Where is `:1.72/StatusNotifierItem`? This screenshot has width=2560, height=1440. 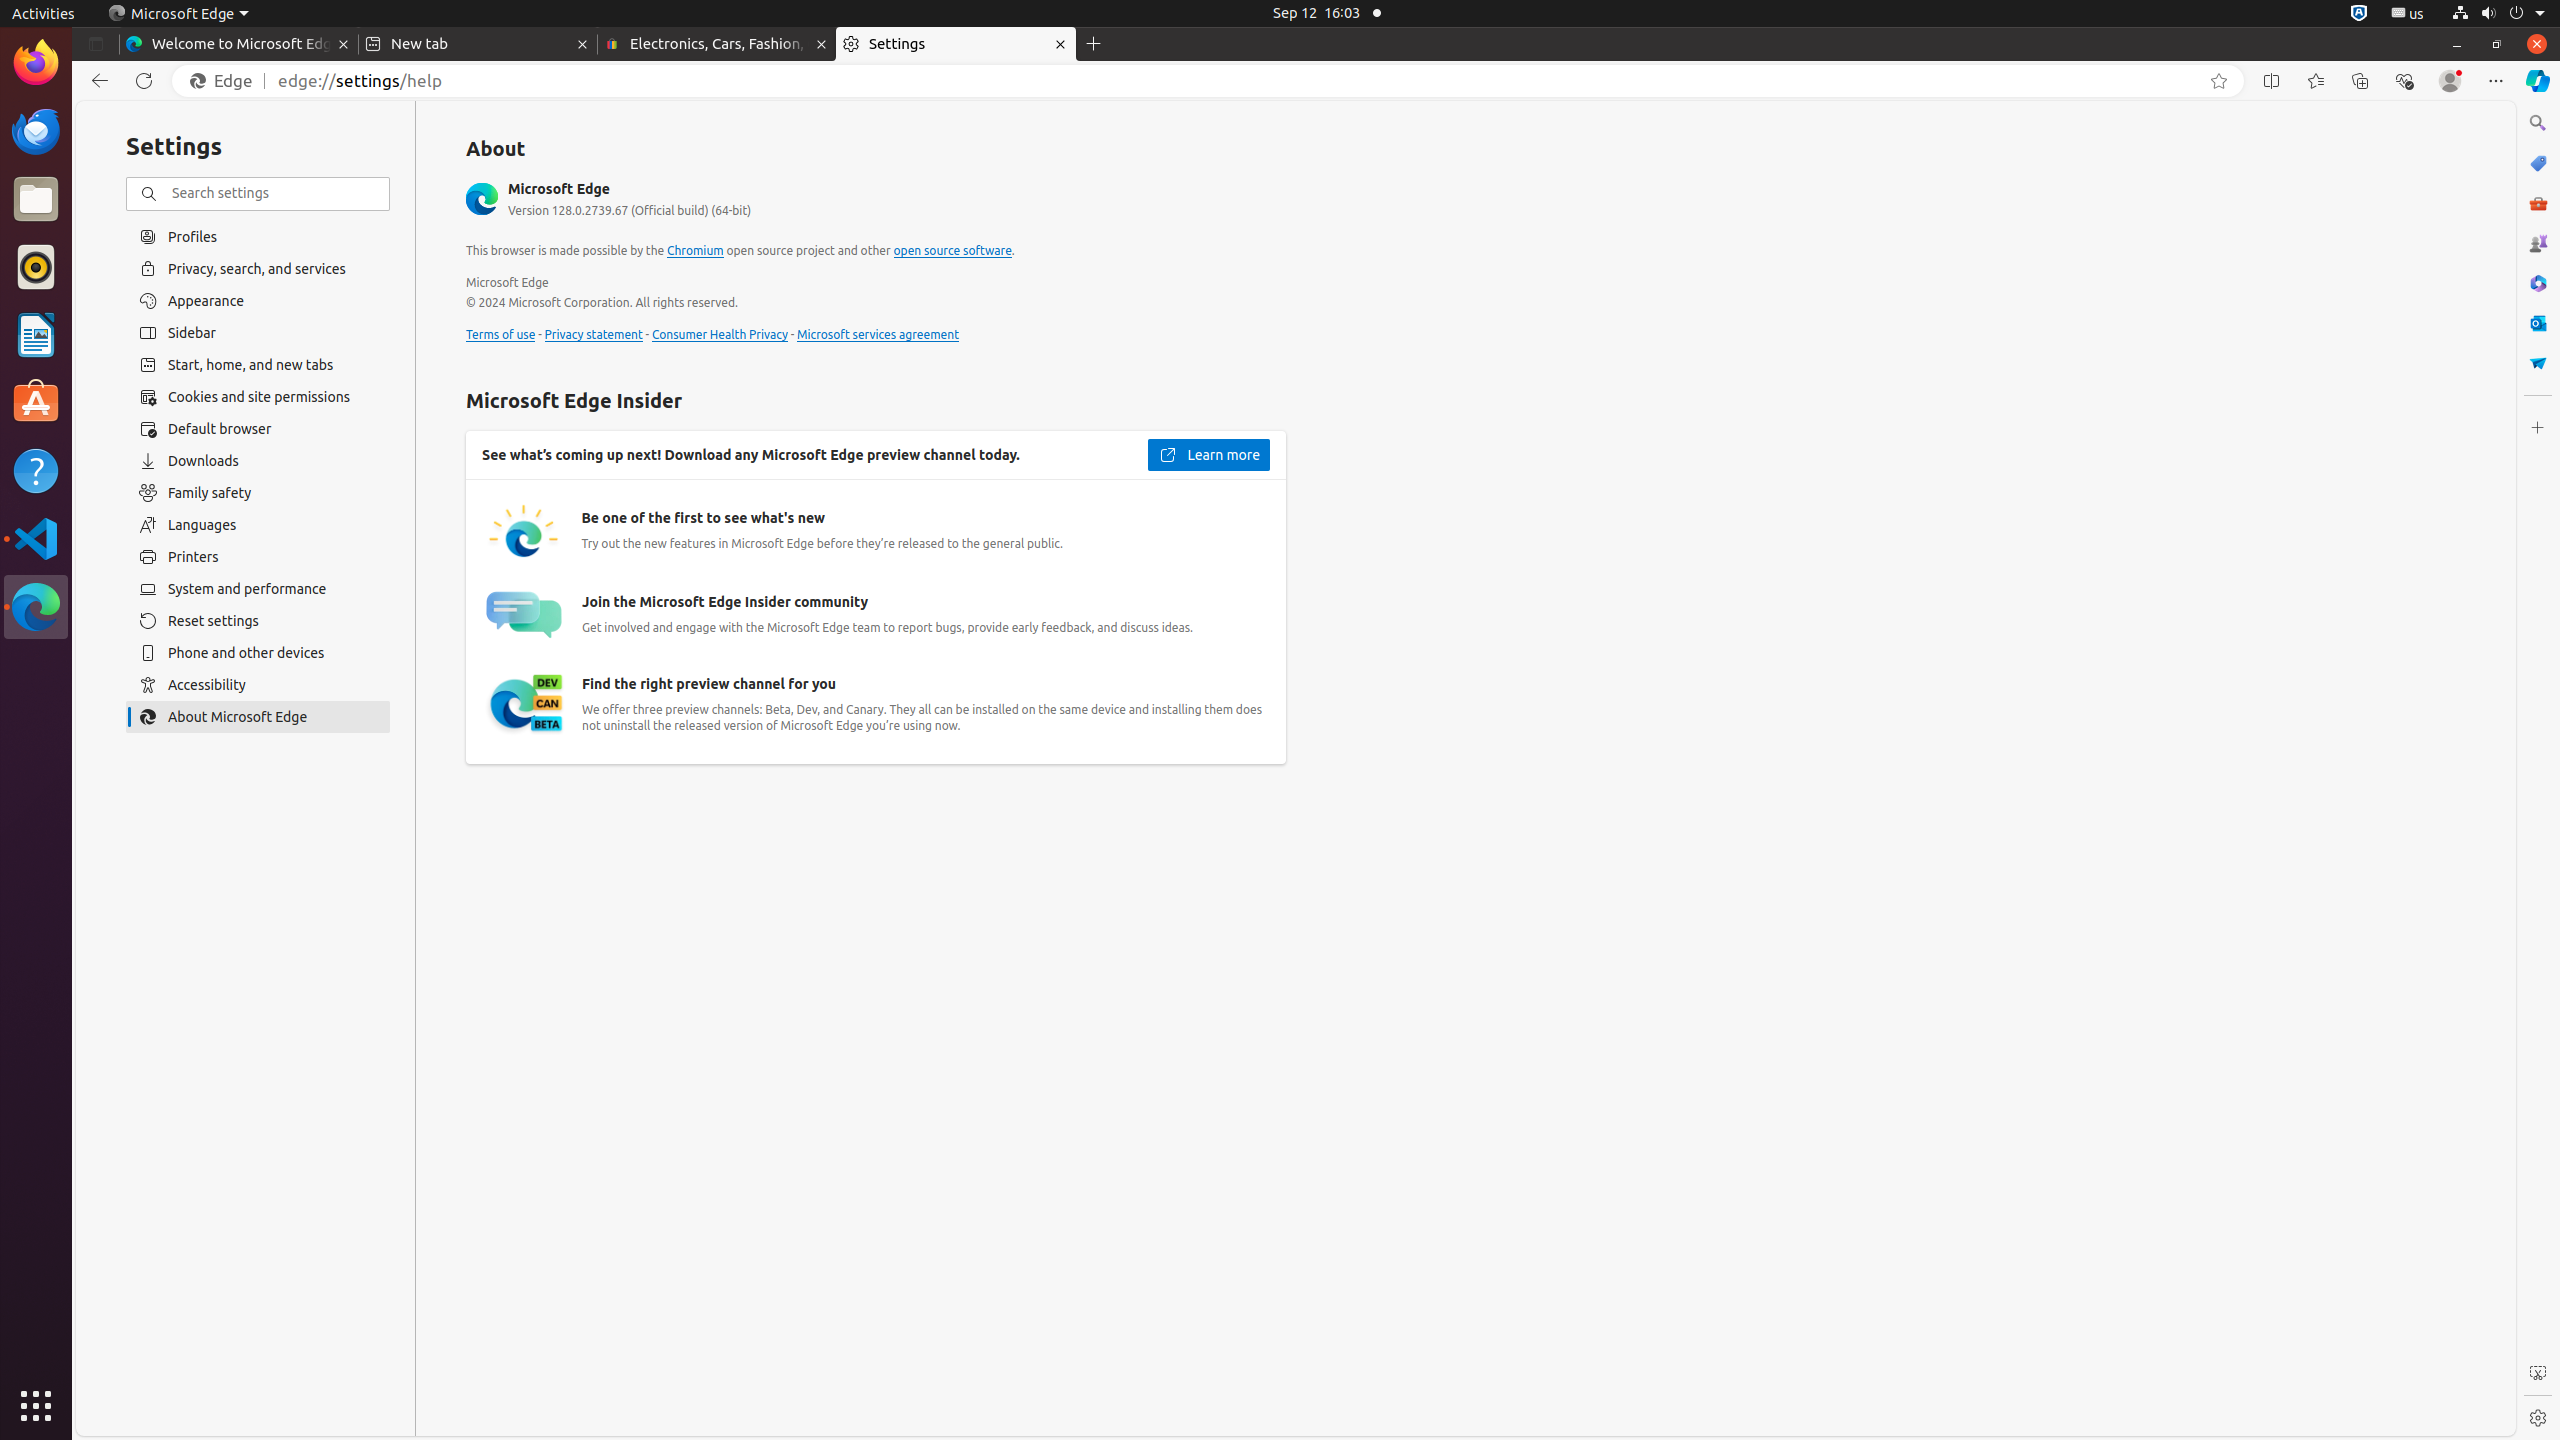
:1.72/StatusNotifierItem is located at coordinates (2359, 14).